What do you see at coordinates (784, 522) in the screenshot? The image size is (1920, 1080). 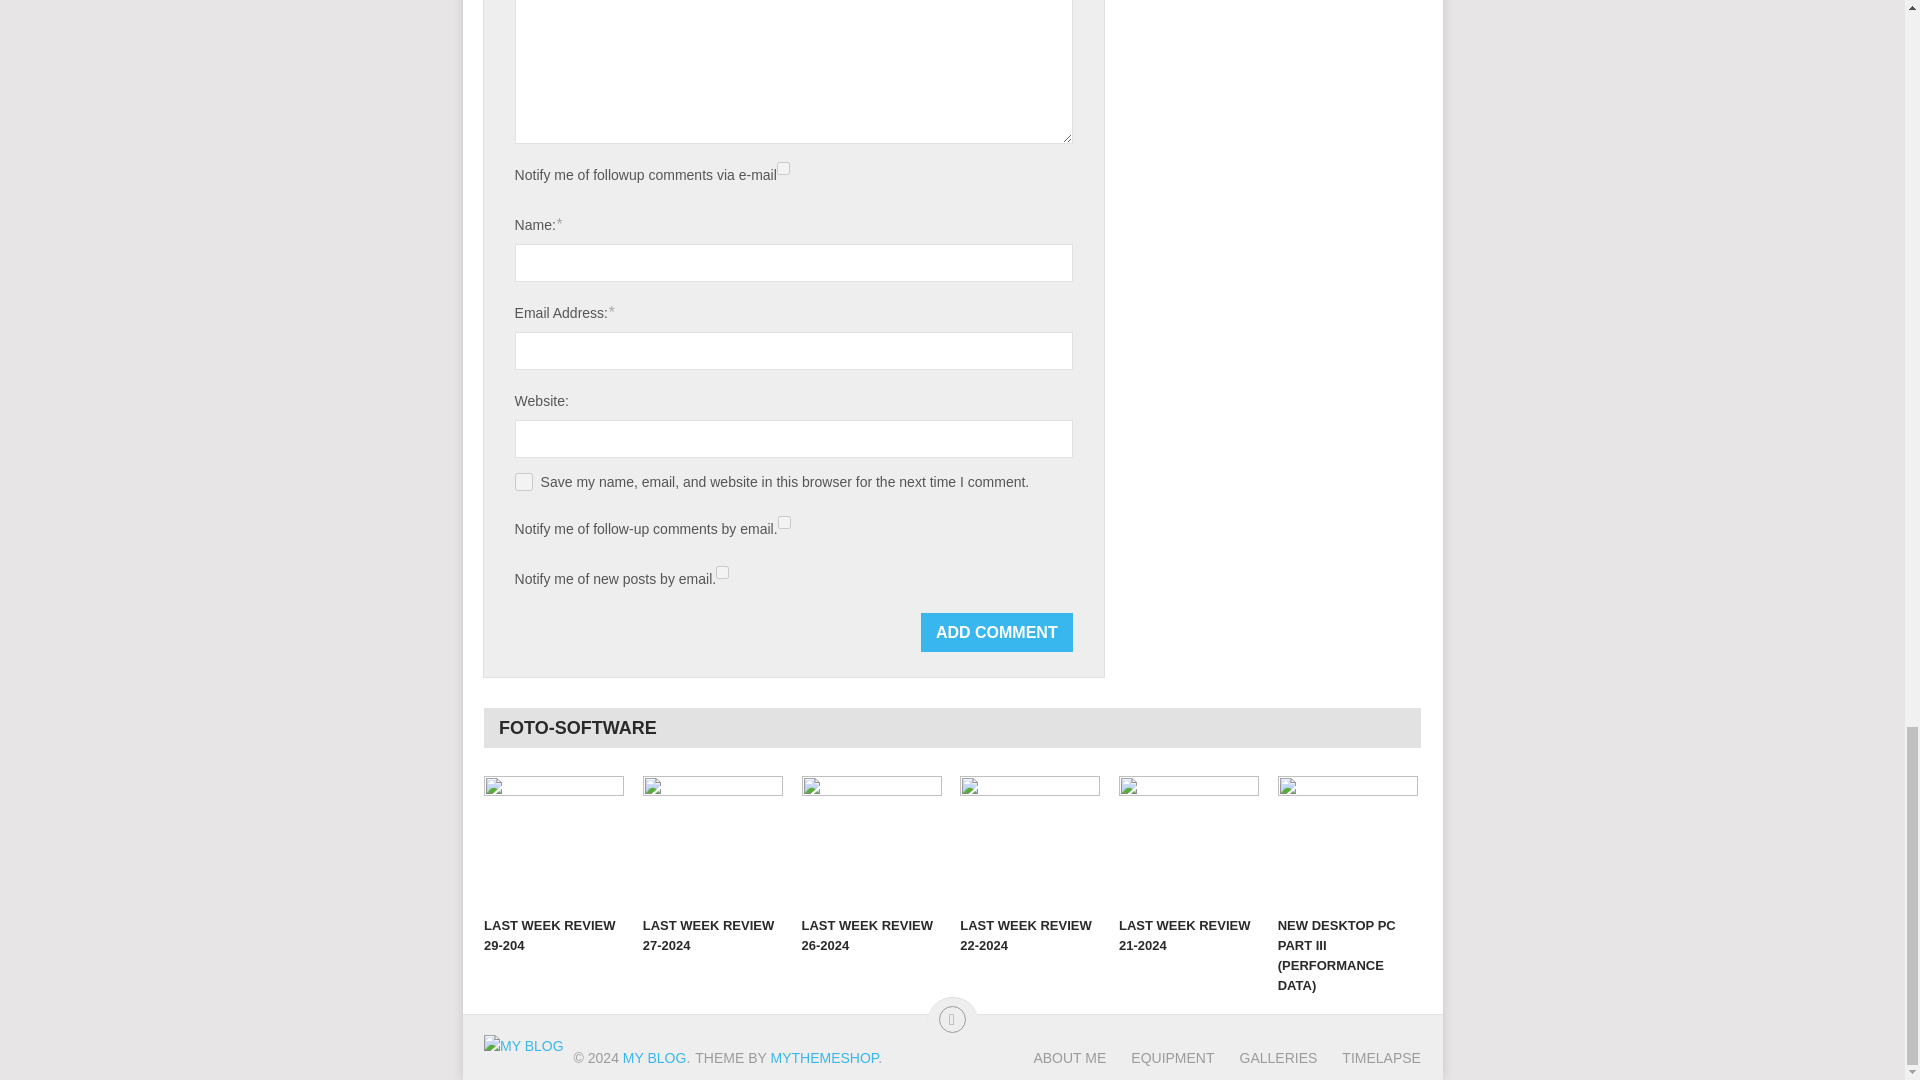 I see `subscribe` at bounding box center [784, 522].